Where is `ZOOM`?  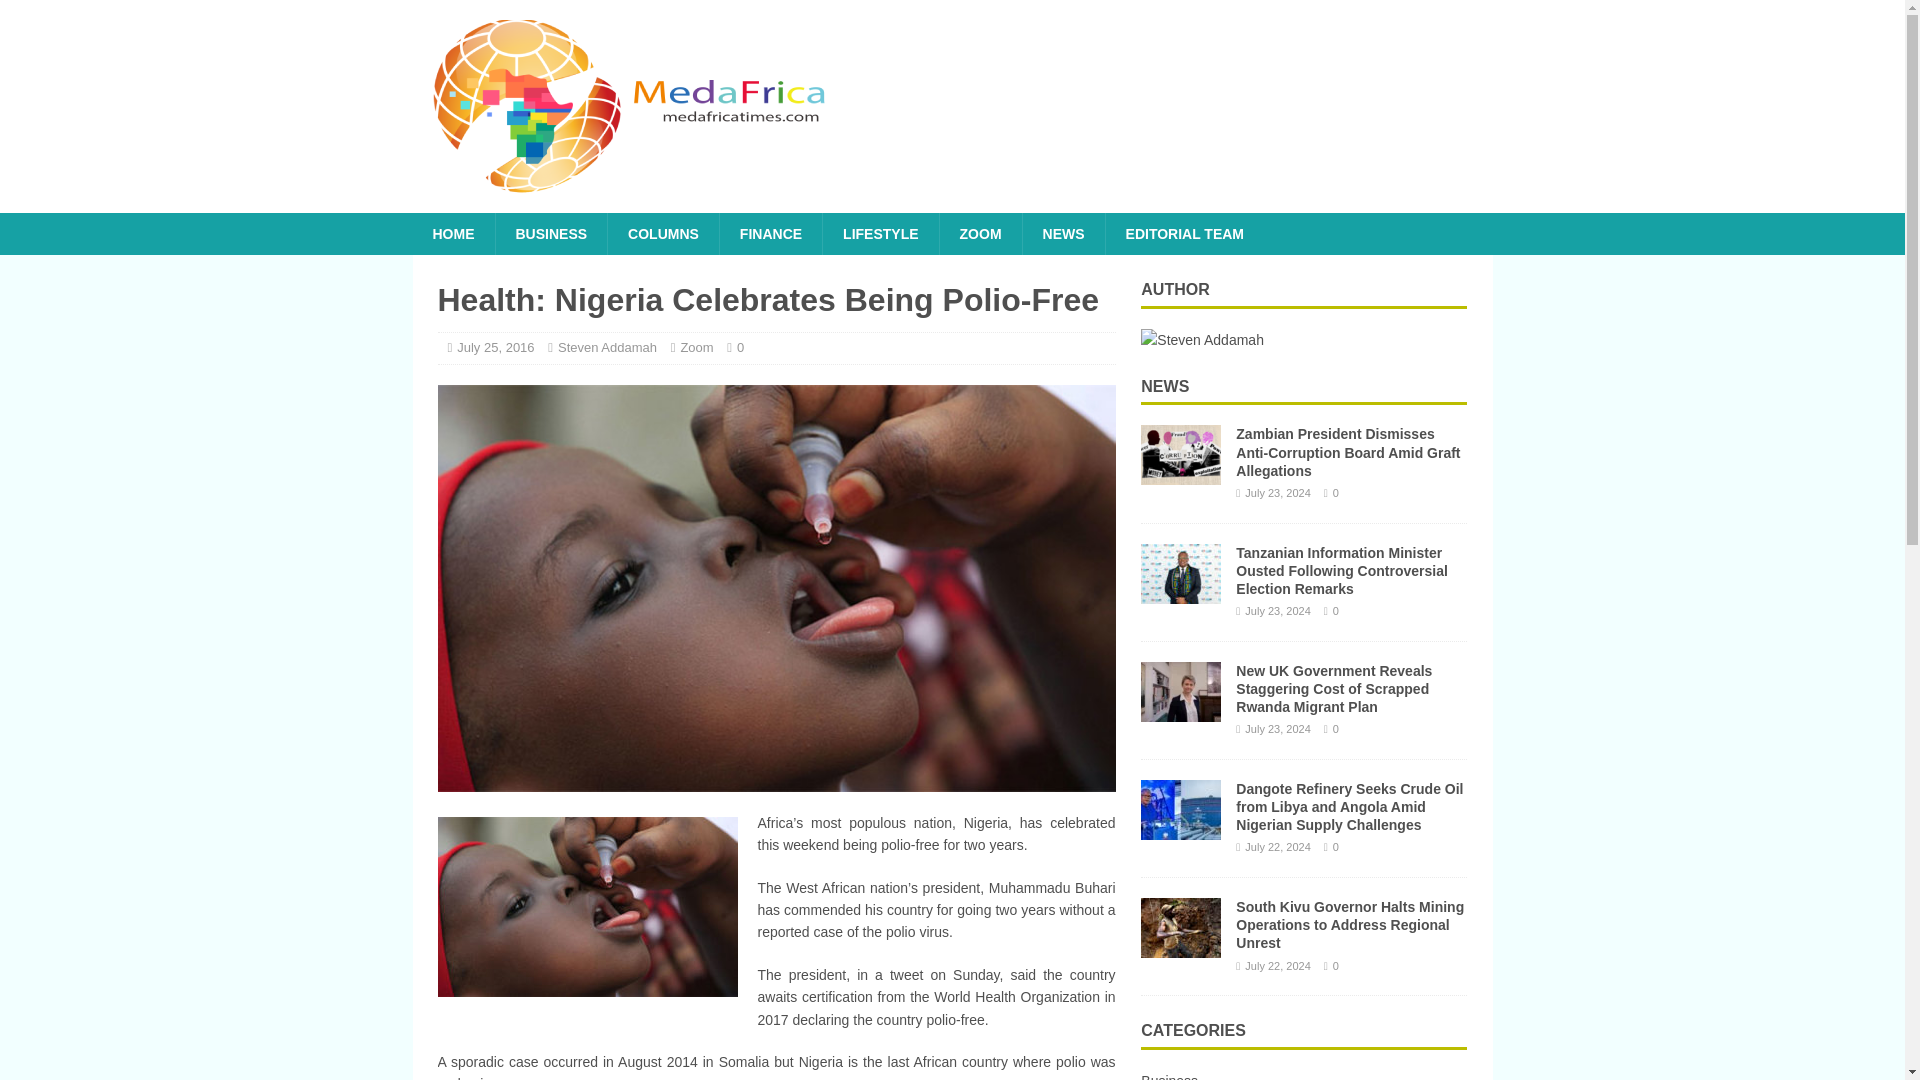 ZOOM is located at coordinates (980, 233).